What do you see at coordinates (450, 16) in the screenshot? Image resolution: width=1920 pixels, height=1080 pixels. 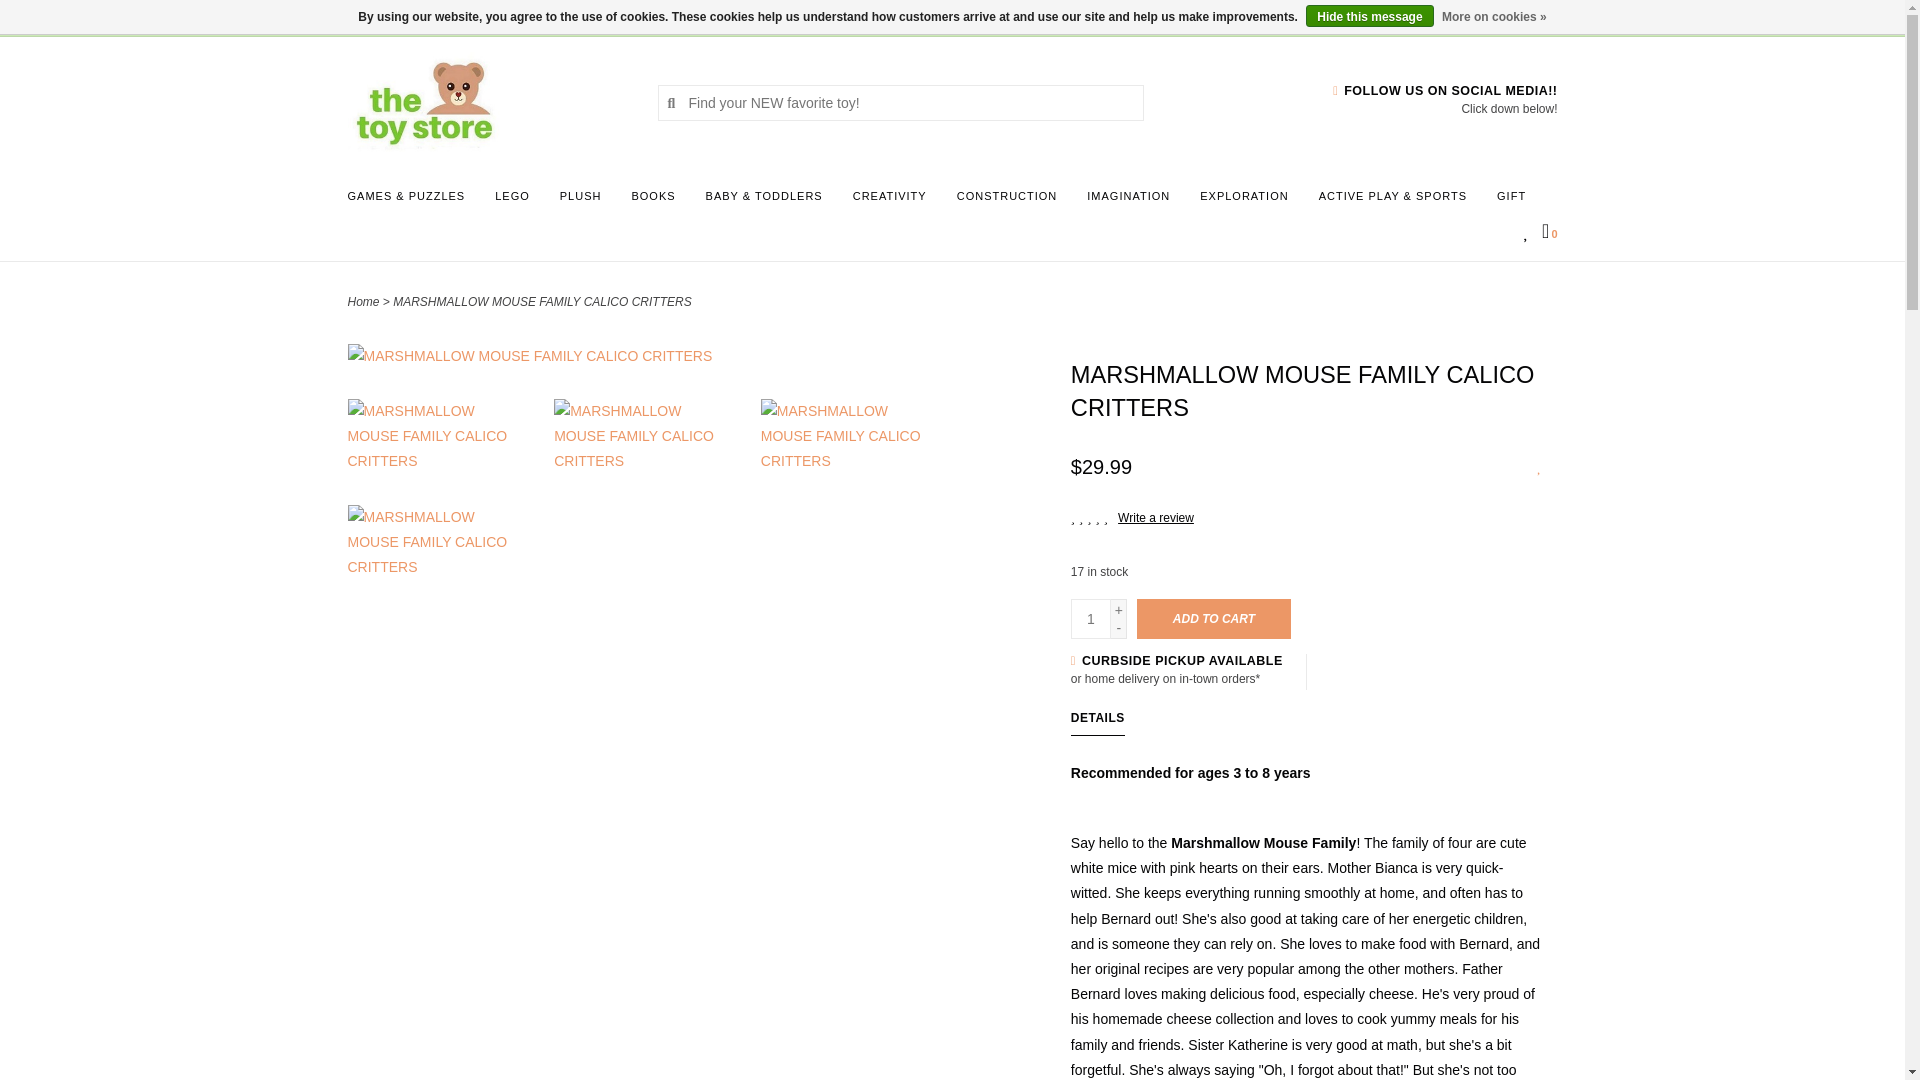 I see `Contact us` at bounding box center [450, 16].